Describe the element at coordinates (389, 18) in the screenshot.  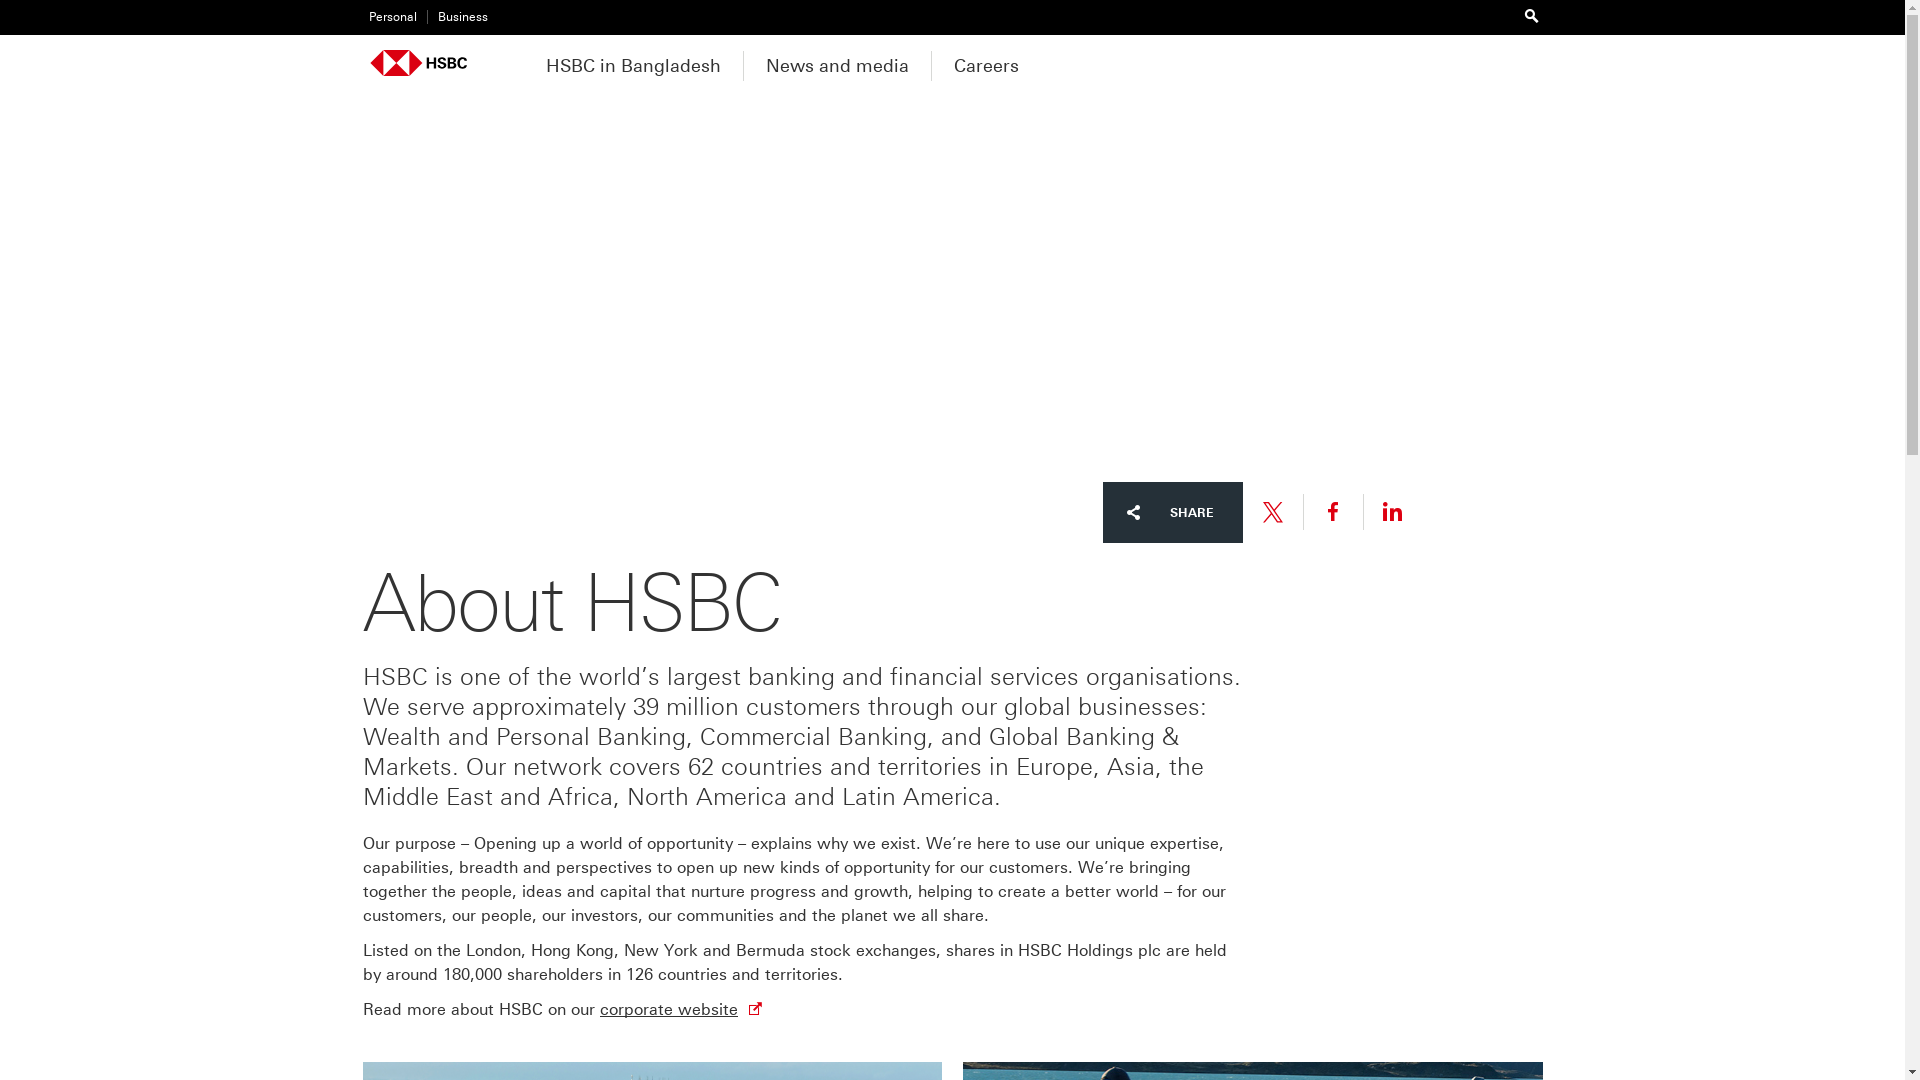
I see `Personal` at that location.